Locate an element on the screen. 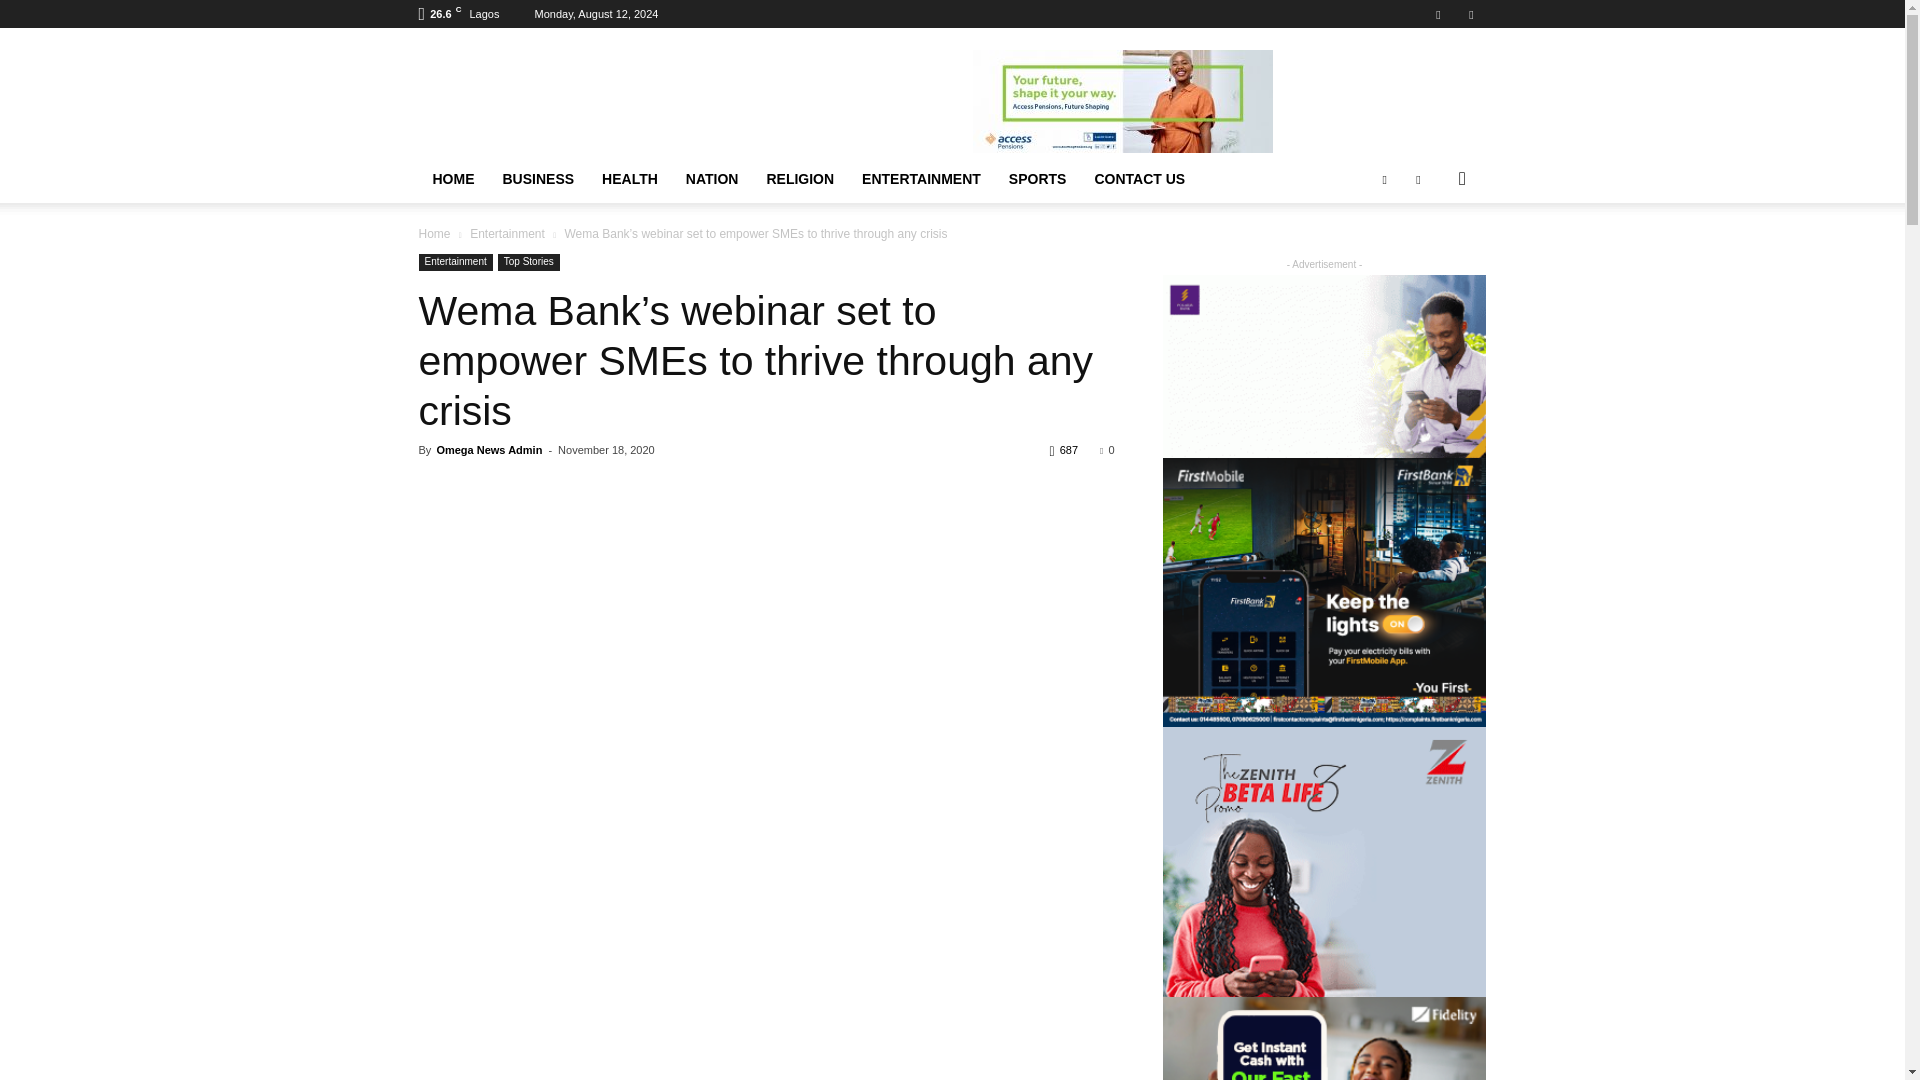 Image resolution: width=1920 pixels, height=1080 pixels. Twitter is located at coordinates (1470, 14).